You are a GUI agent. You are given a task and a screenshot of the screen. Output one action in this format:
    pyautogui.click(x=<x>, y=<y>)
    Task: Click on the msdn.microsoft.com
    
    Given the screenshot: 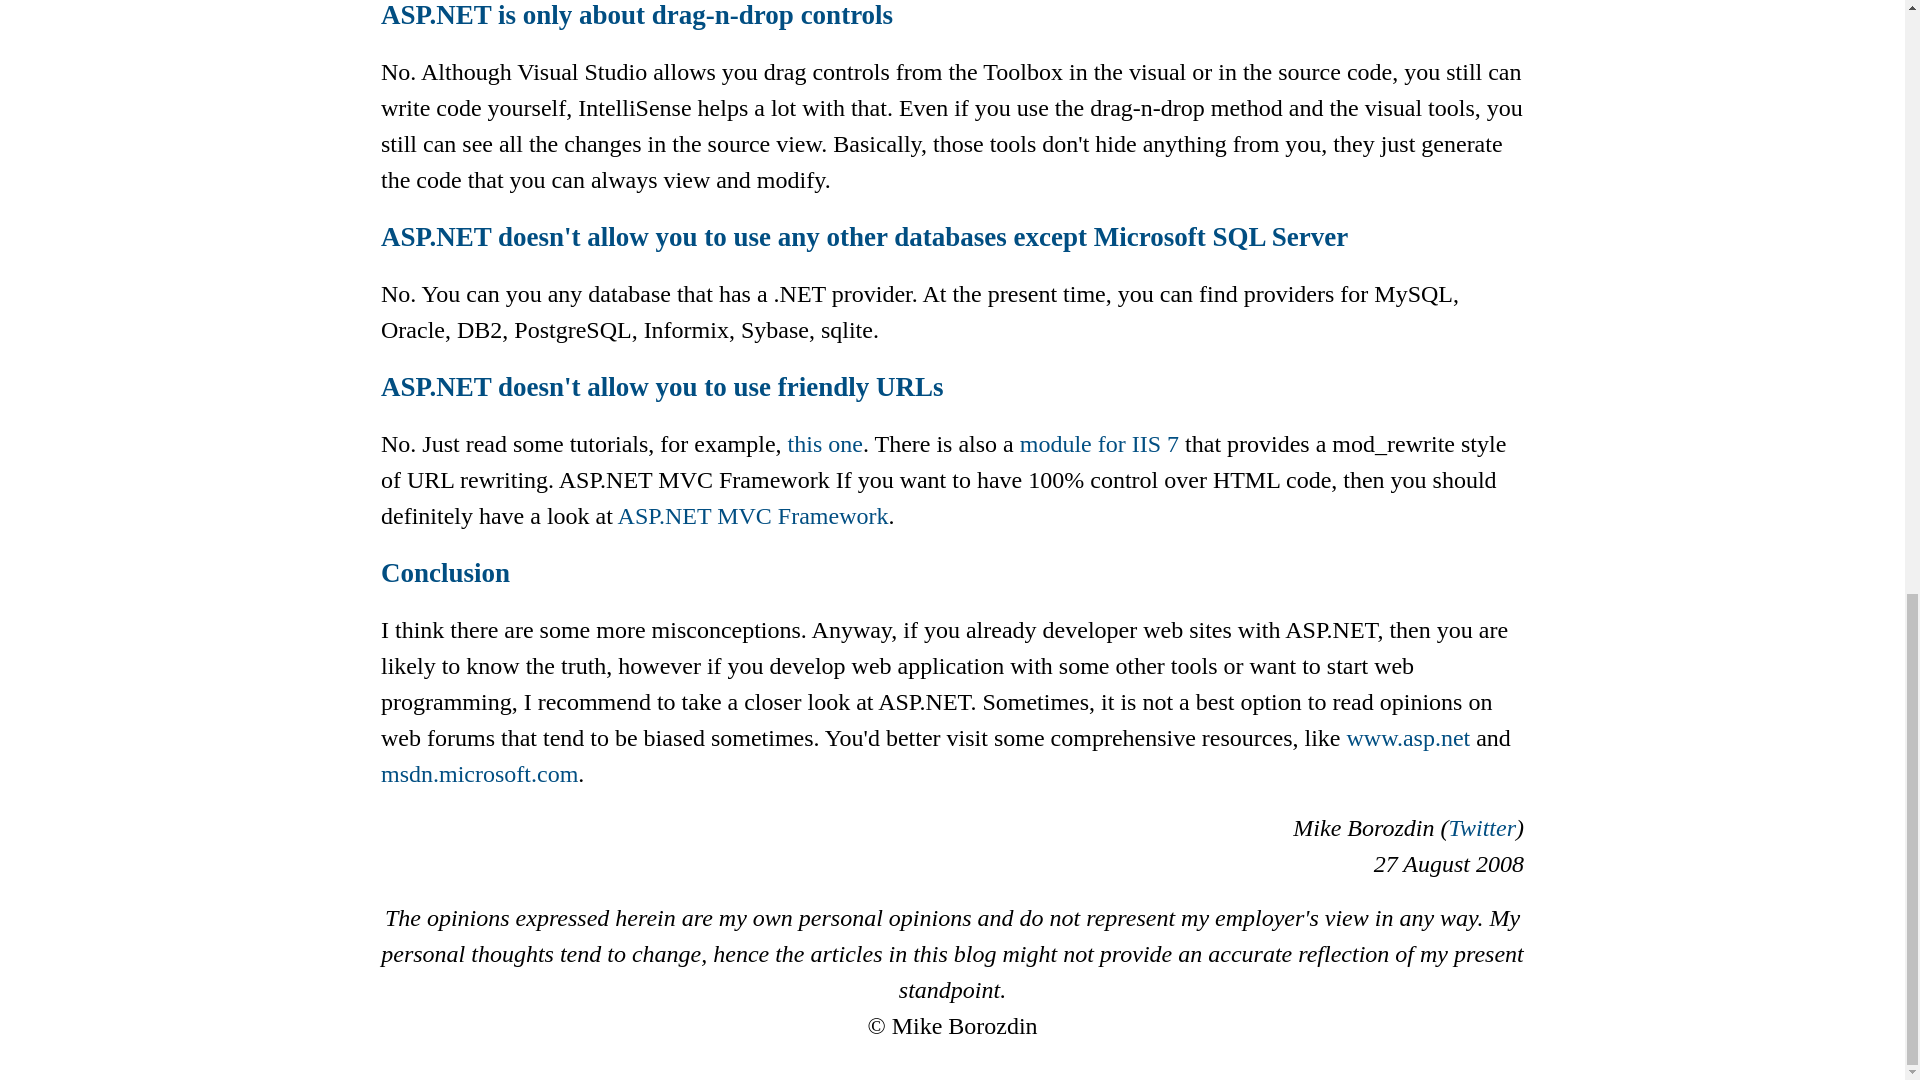 What is the action you would take?
    pyautogui.click(x=478, y=774)
    